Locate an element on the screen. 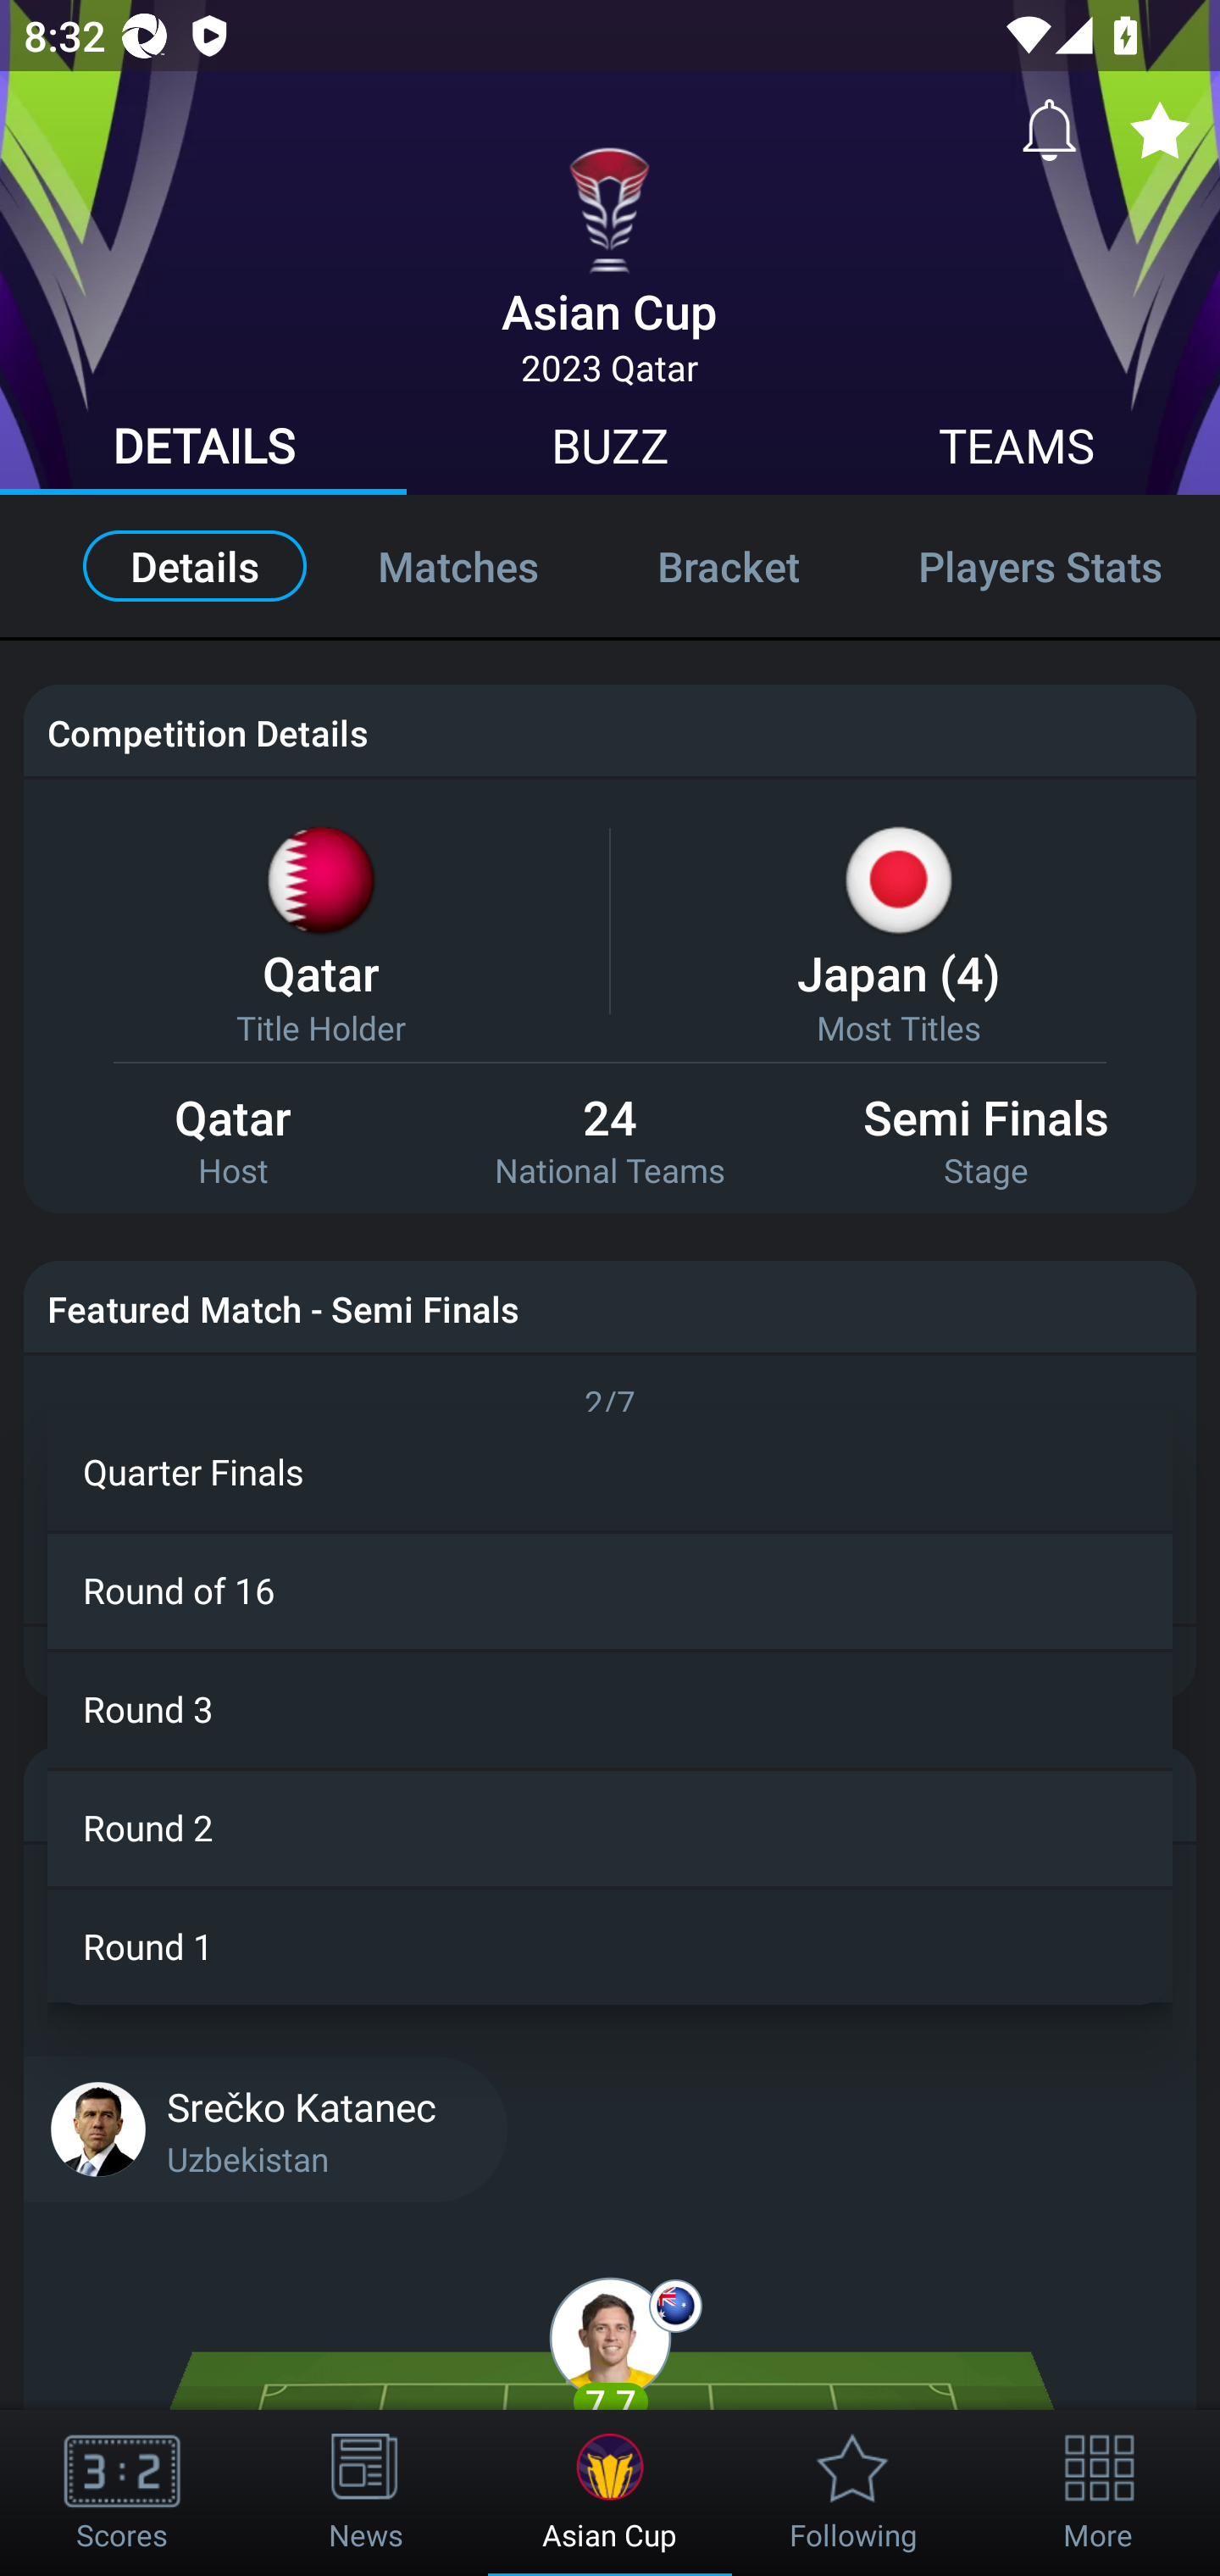 The width and height of the screenshot is (1220, 2576). Quarter Finals is located at coordinates (610, 1470).